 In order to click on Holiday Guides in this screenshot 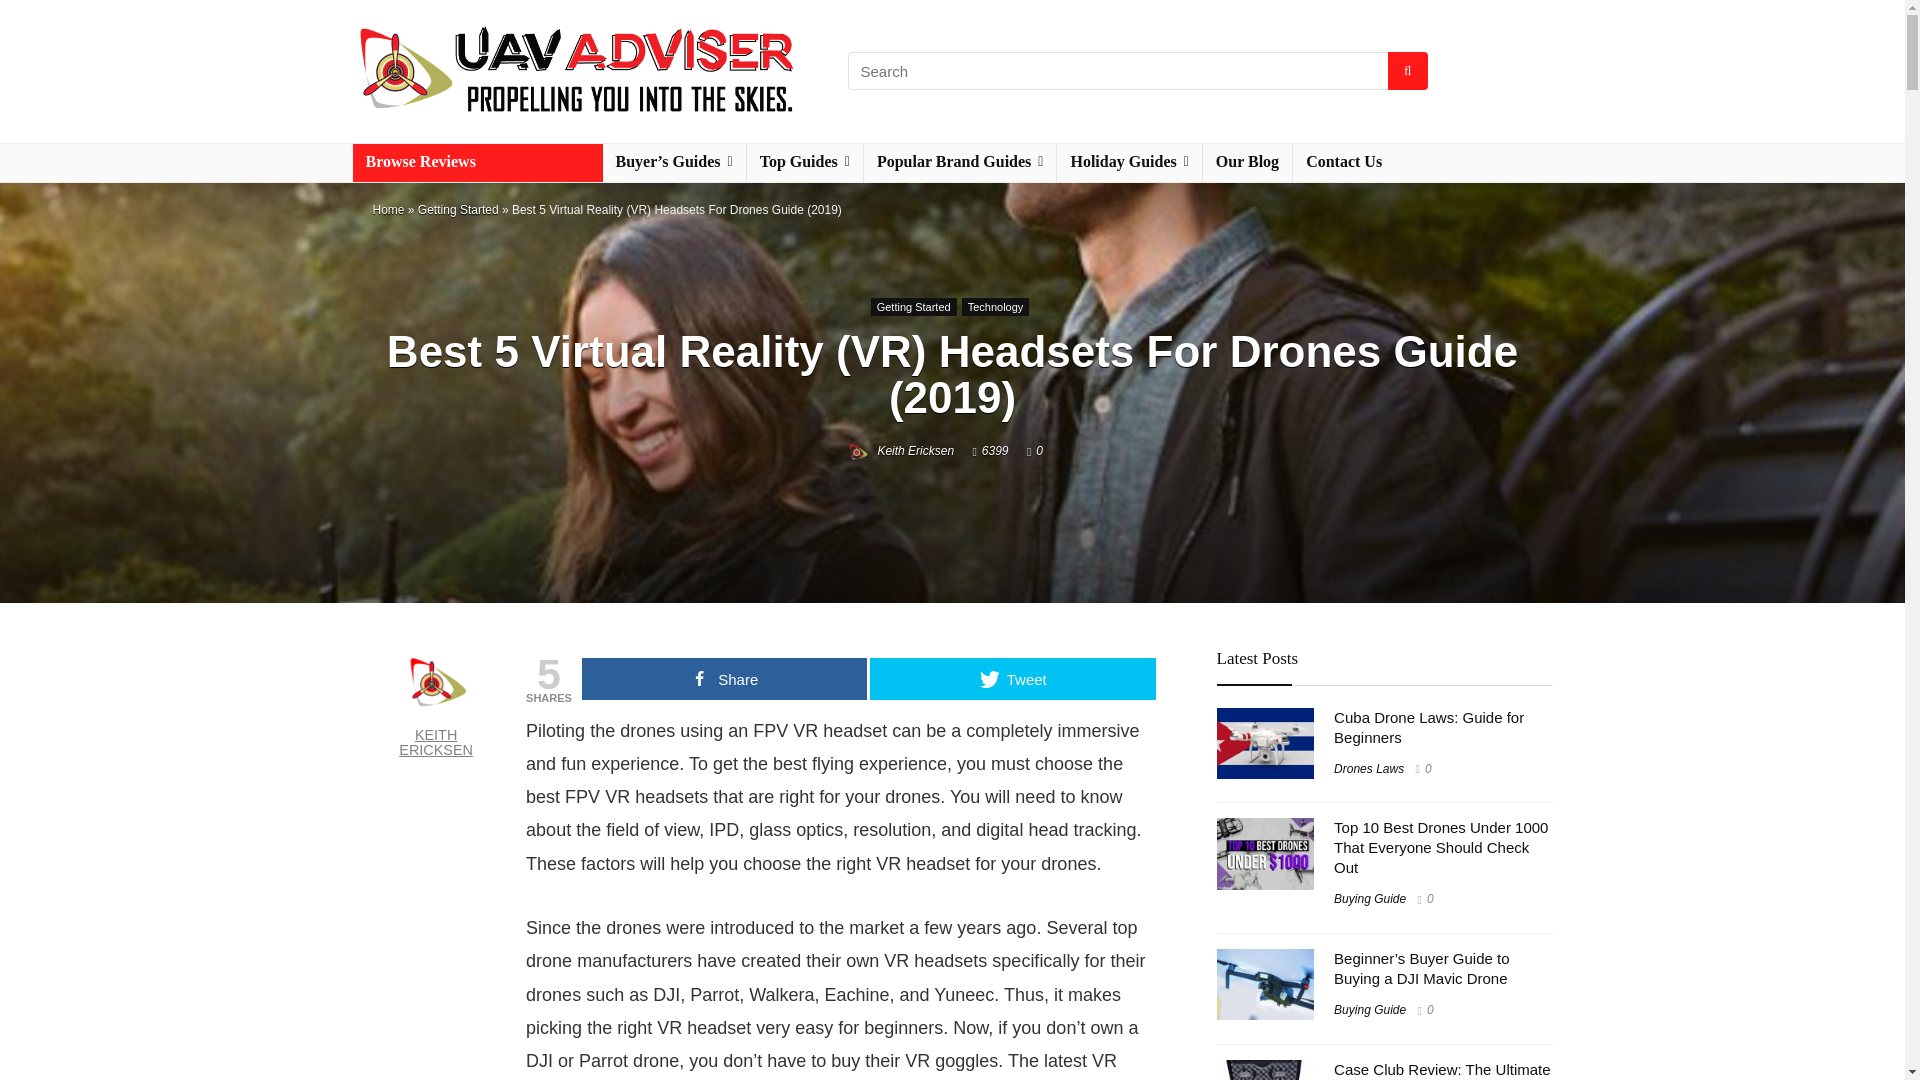, I will do `click(1129, 162)`.